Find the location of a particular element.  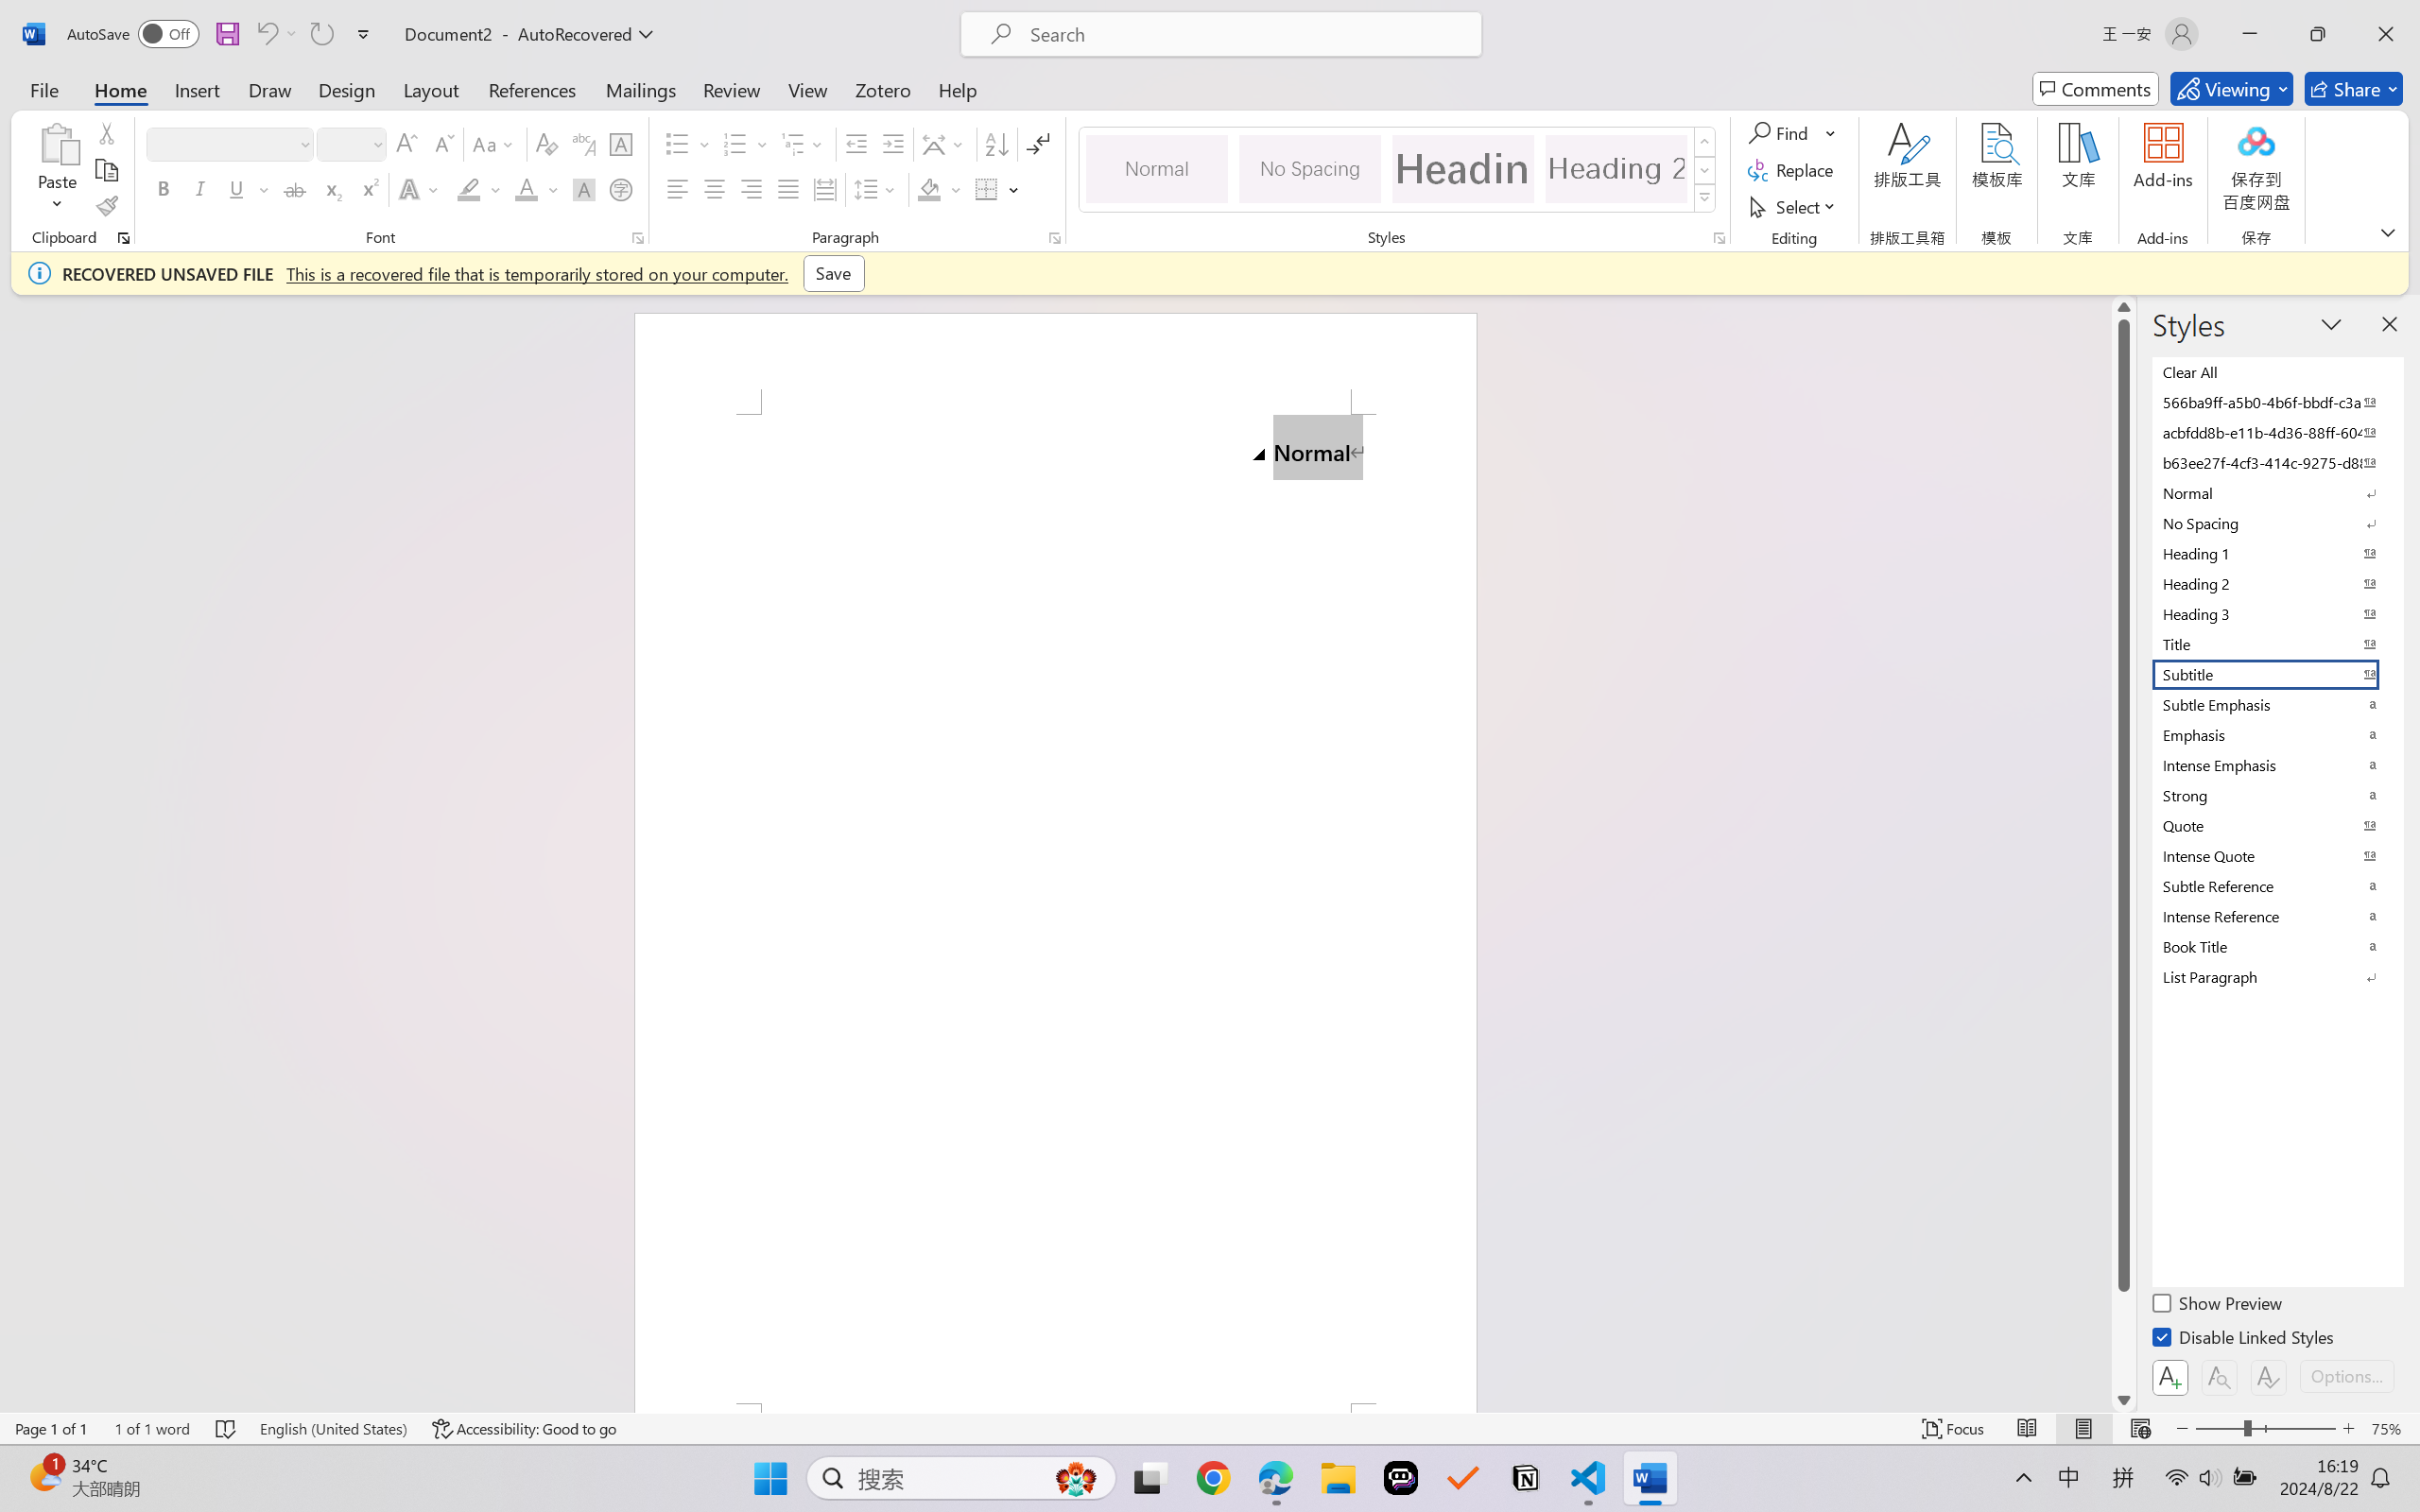

Title is located at coordinates (2276, 644).